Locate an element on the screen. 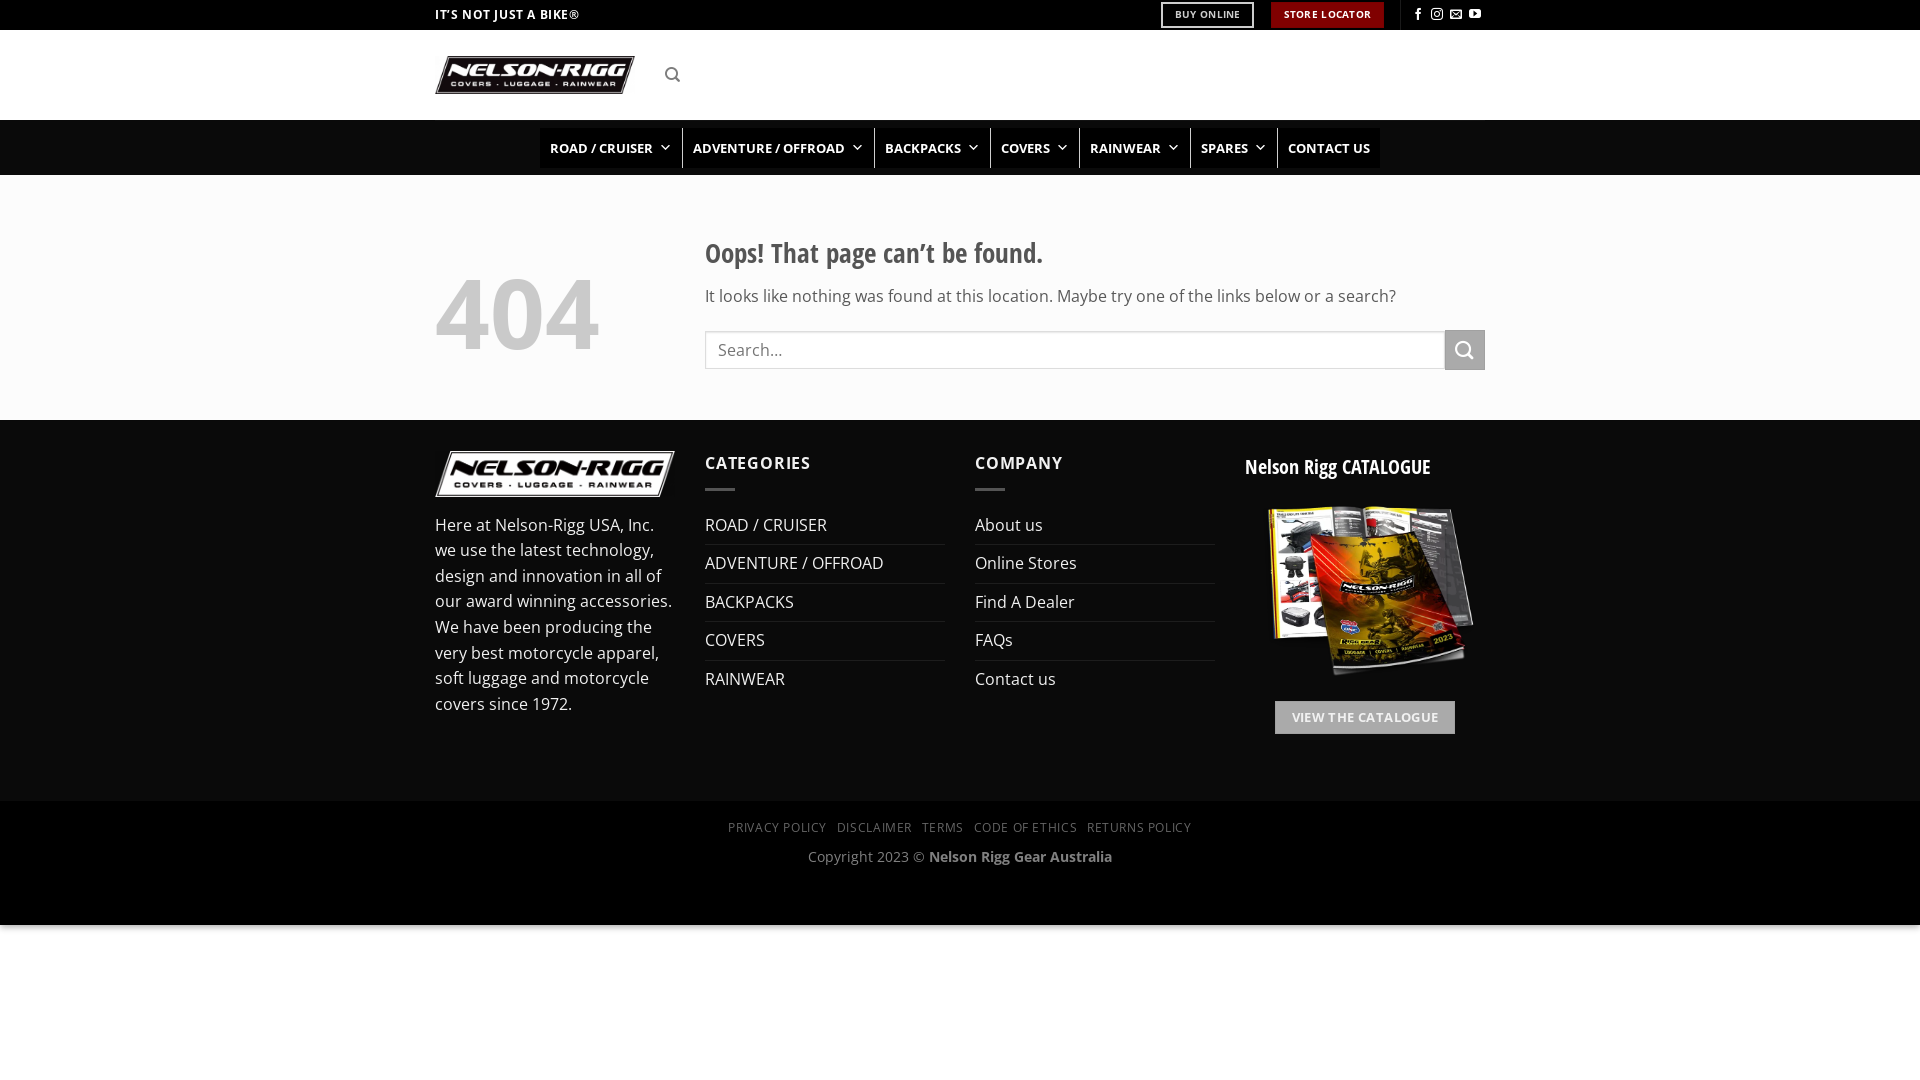 Image resolution: width=1920 pixels, height=1080 pixels. CODE OF ETHICS is located at coordinates (1026, 828).